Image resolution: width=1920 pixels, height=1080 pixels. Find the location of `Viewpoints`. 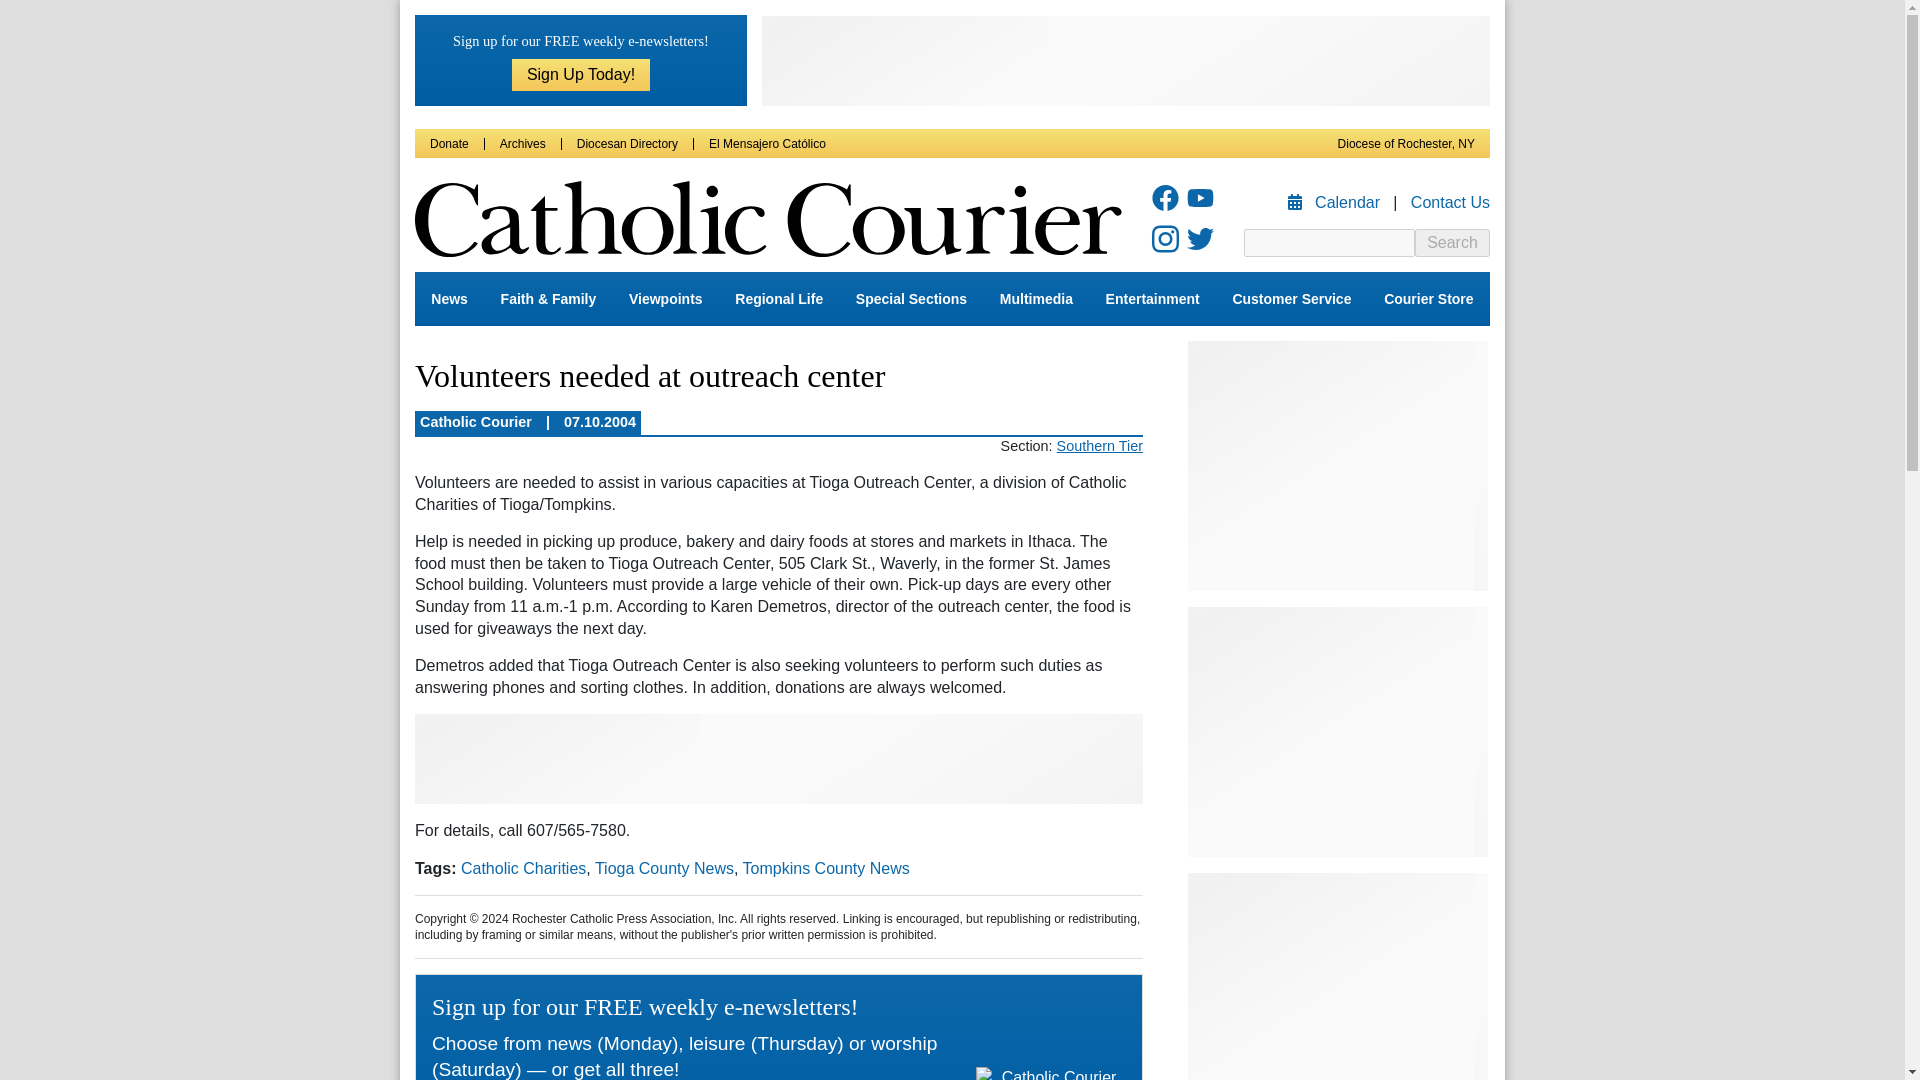

Viewpoints is located at coordinates (665, 299).